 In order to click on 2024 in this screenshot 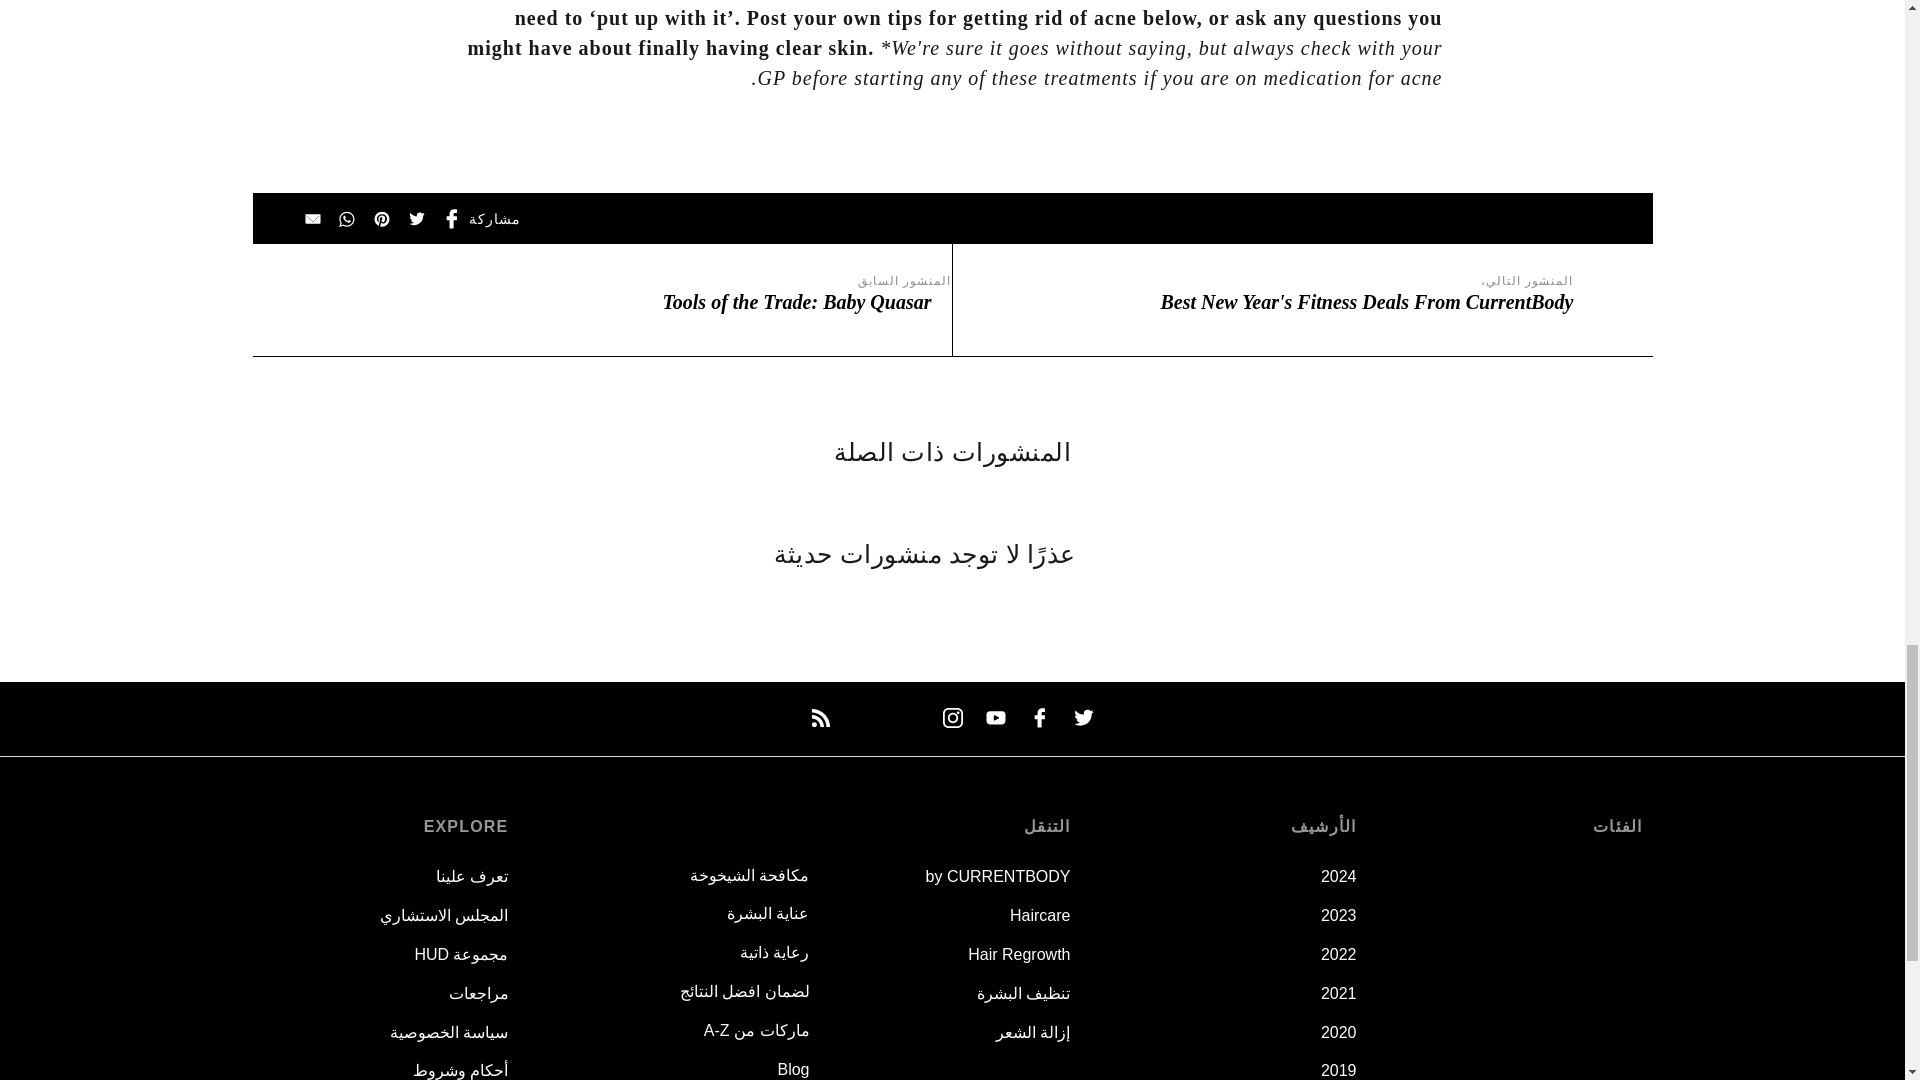, I will do `click(1338, 876)`.